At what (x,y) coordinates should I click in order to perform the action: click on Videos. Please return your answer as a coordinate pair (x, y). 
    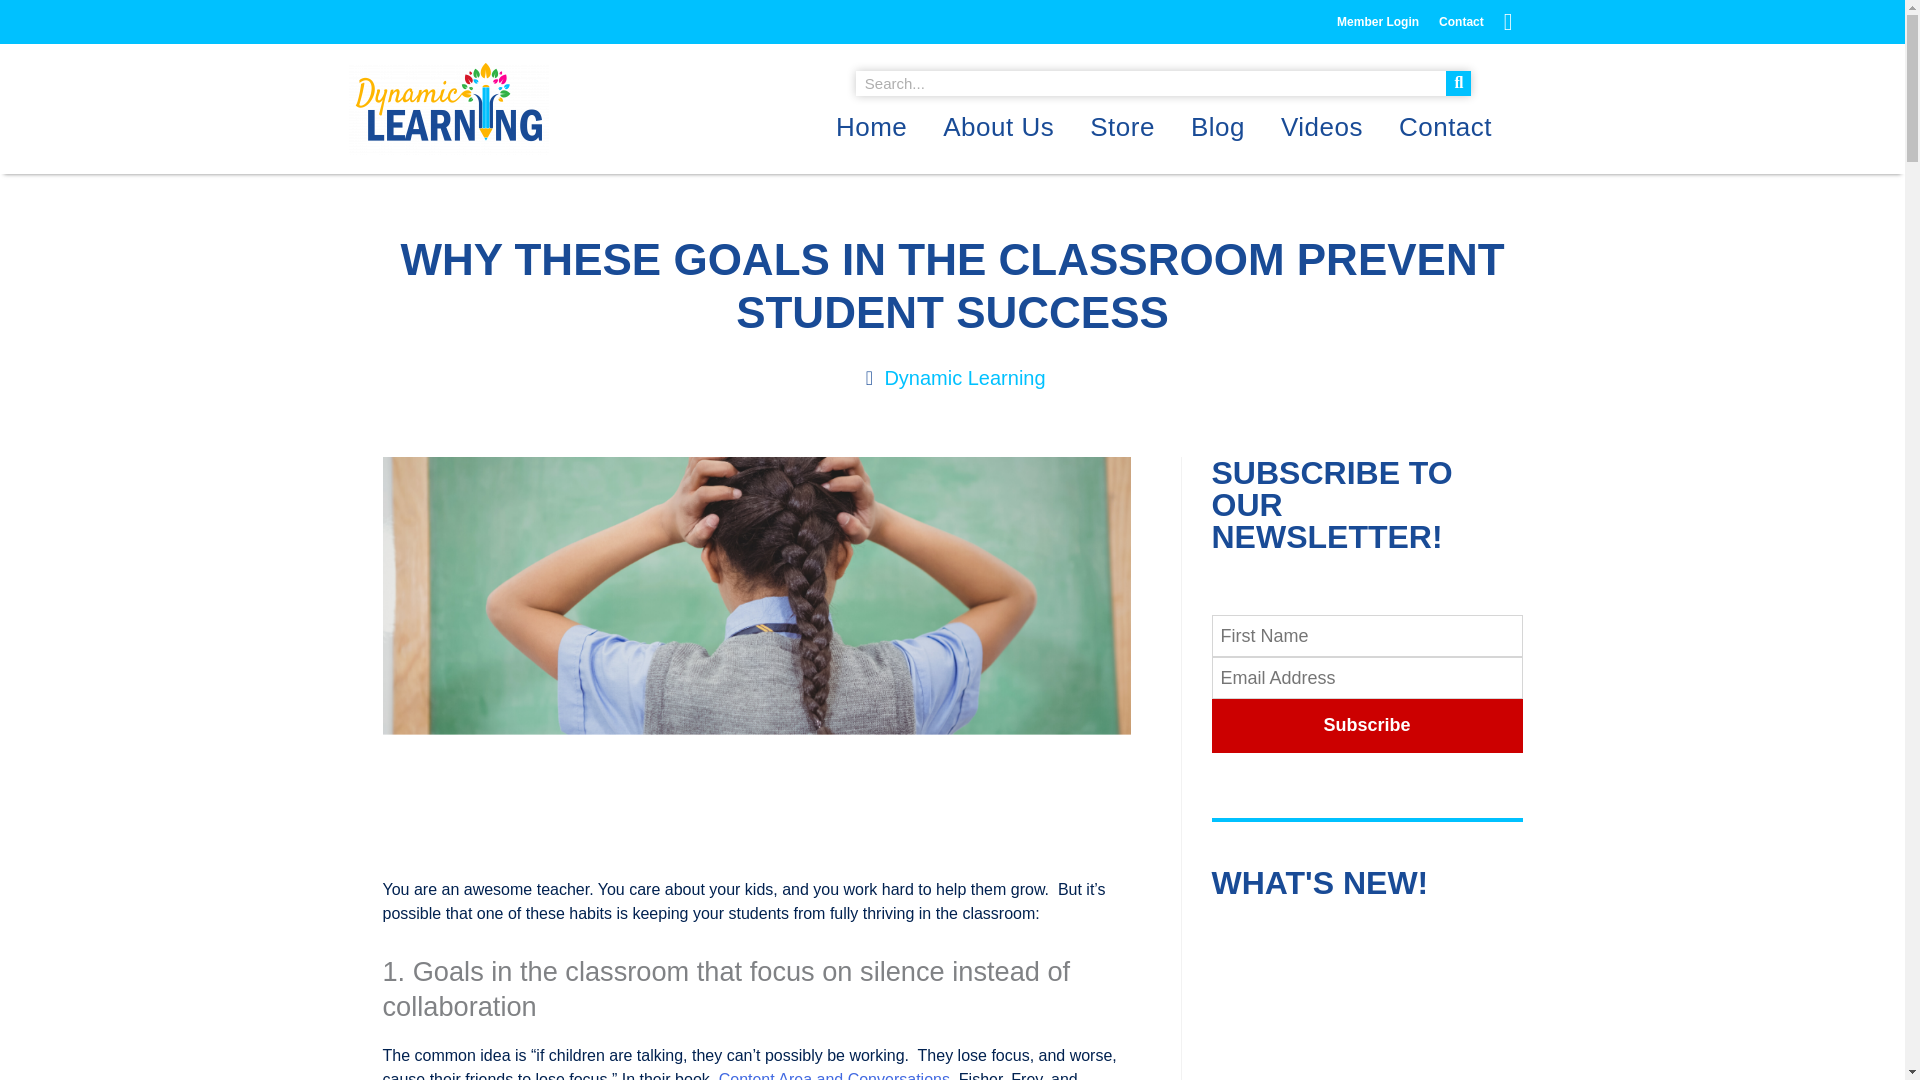
    Looking at the image, I should click on (1322, 126).